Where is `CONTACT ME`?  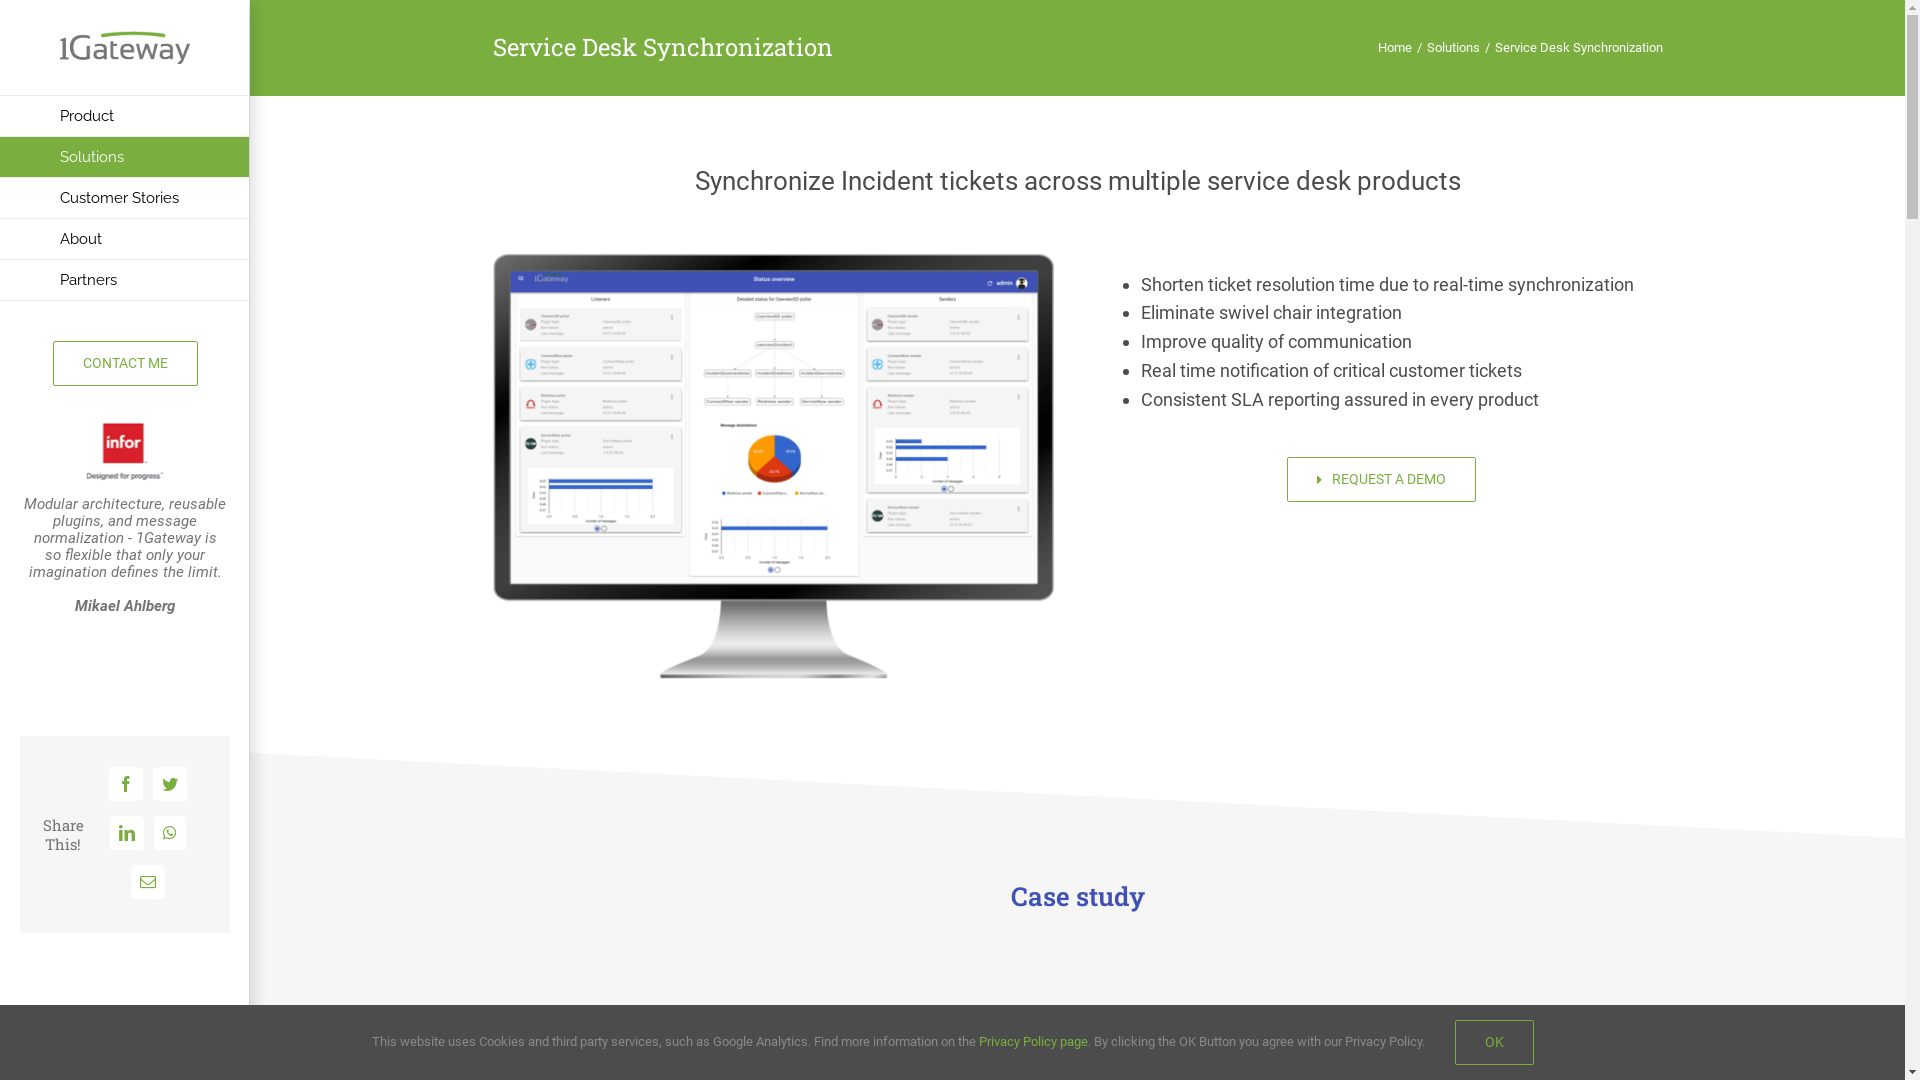
CONTACT ME is located at coordinates (124, 364).